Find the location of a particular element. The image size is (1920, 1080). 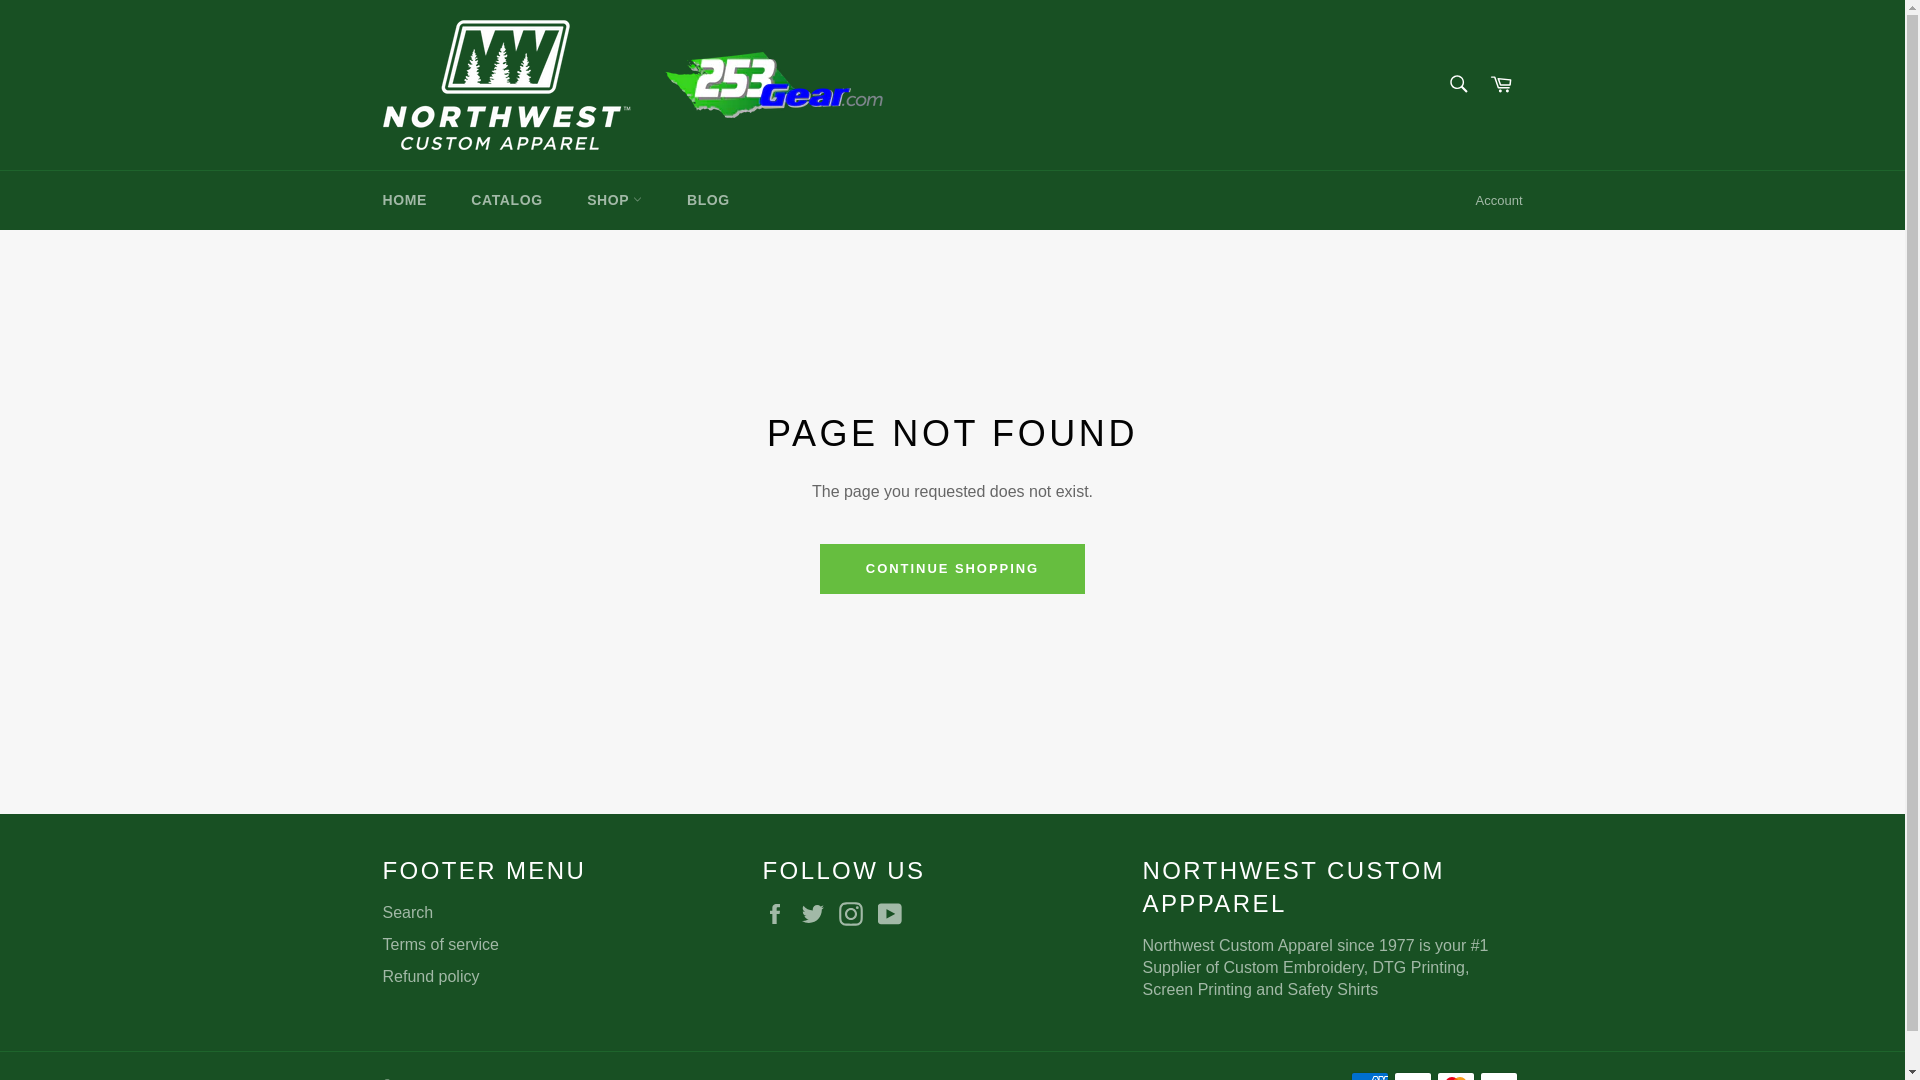

SHOP is located at coordinates (614, 200).